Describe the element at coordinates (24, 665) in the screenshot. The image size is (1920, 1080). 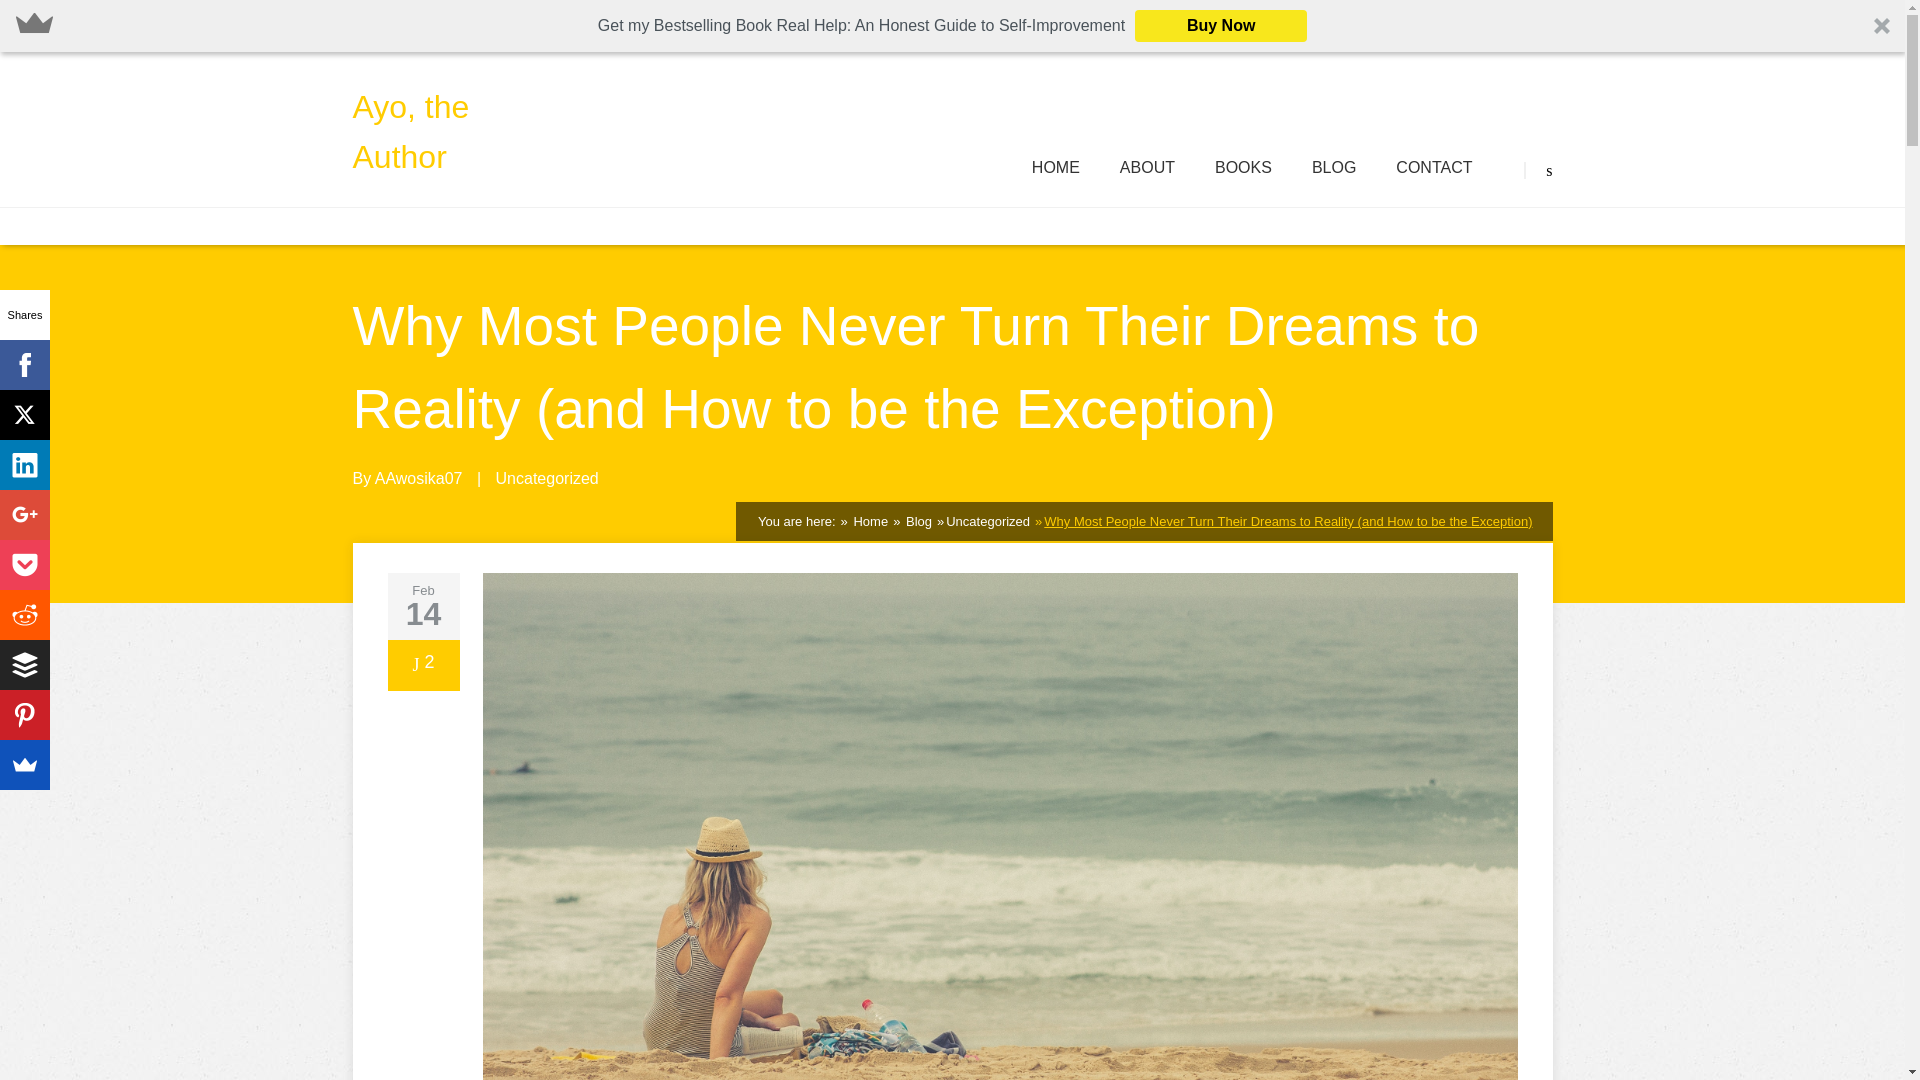
I see `Buffer` at that location.